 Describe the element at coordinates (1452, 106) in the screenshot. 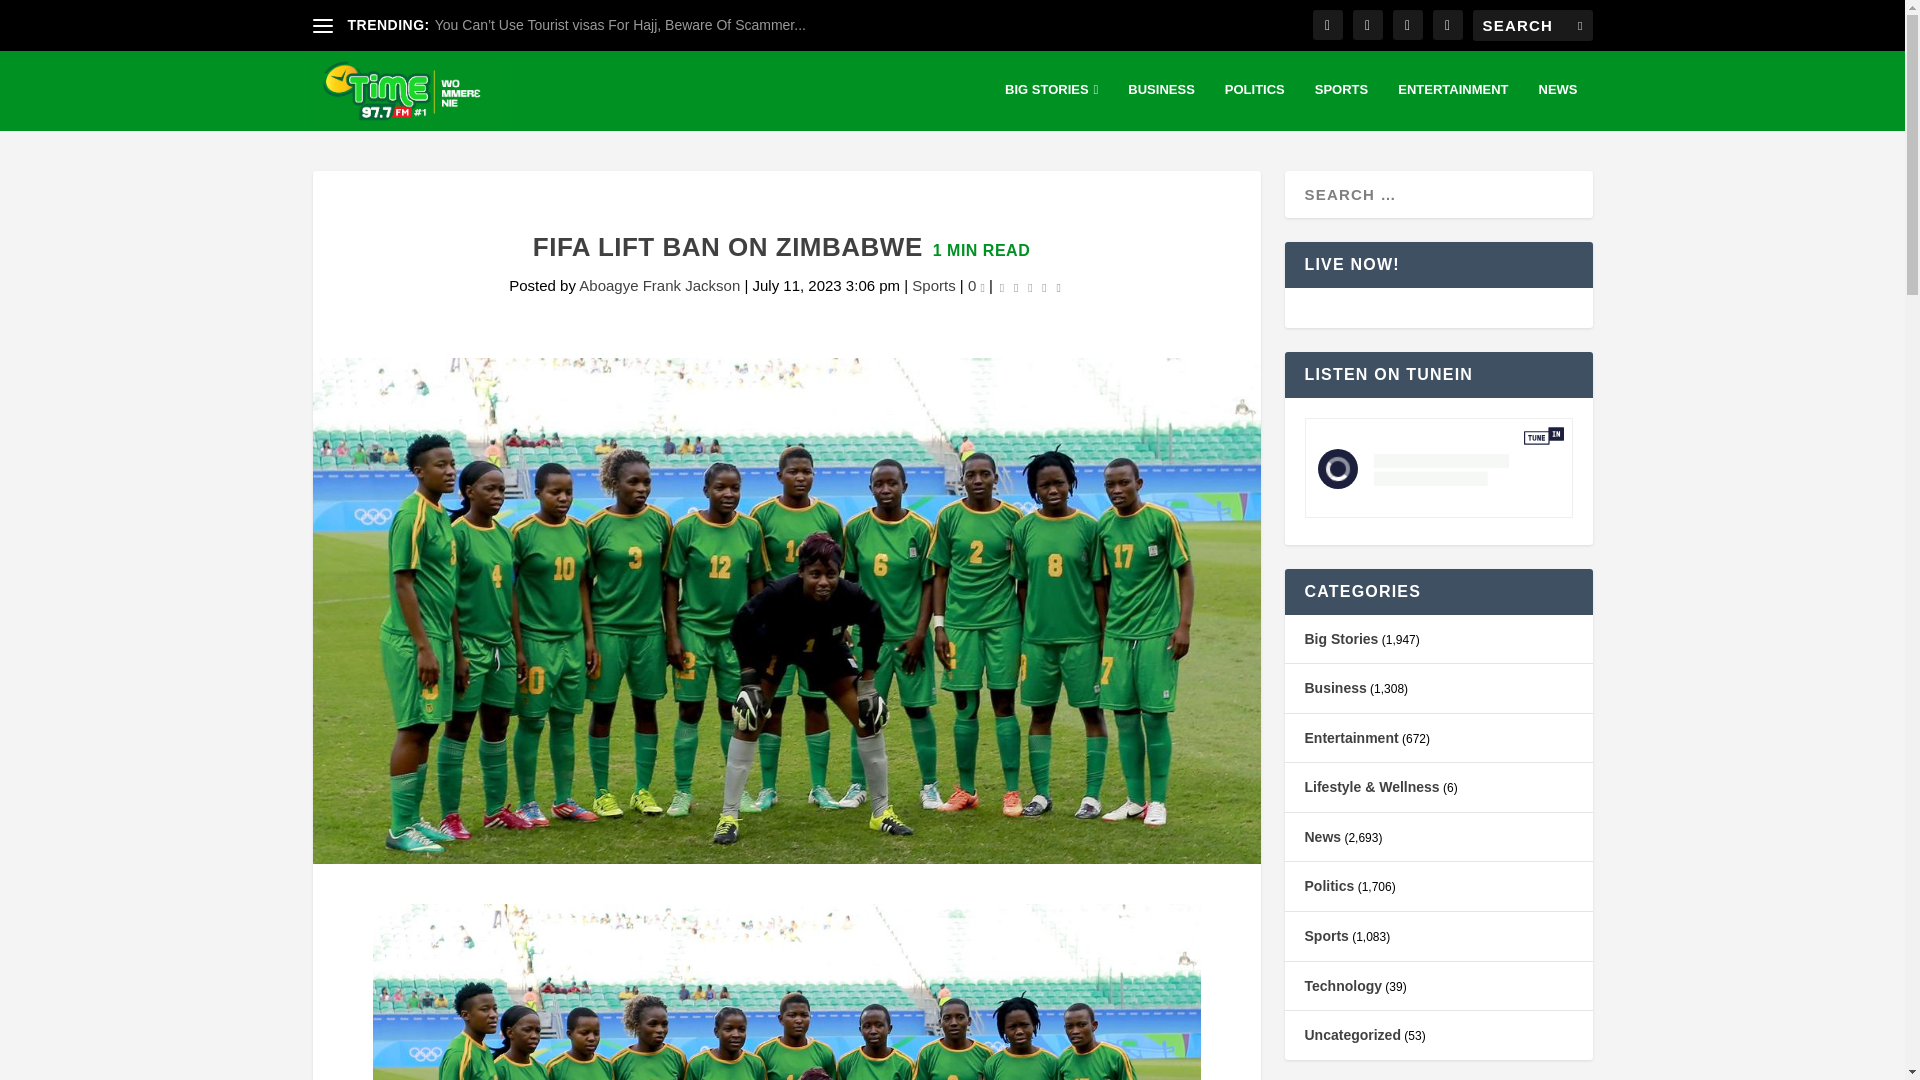

I see `ENTERTAINMENT` at that location.